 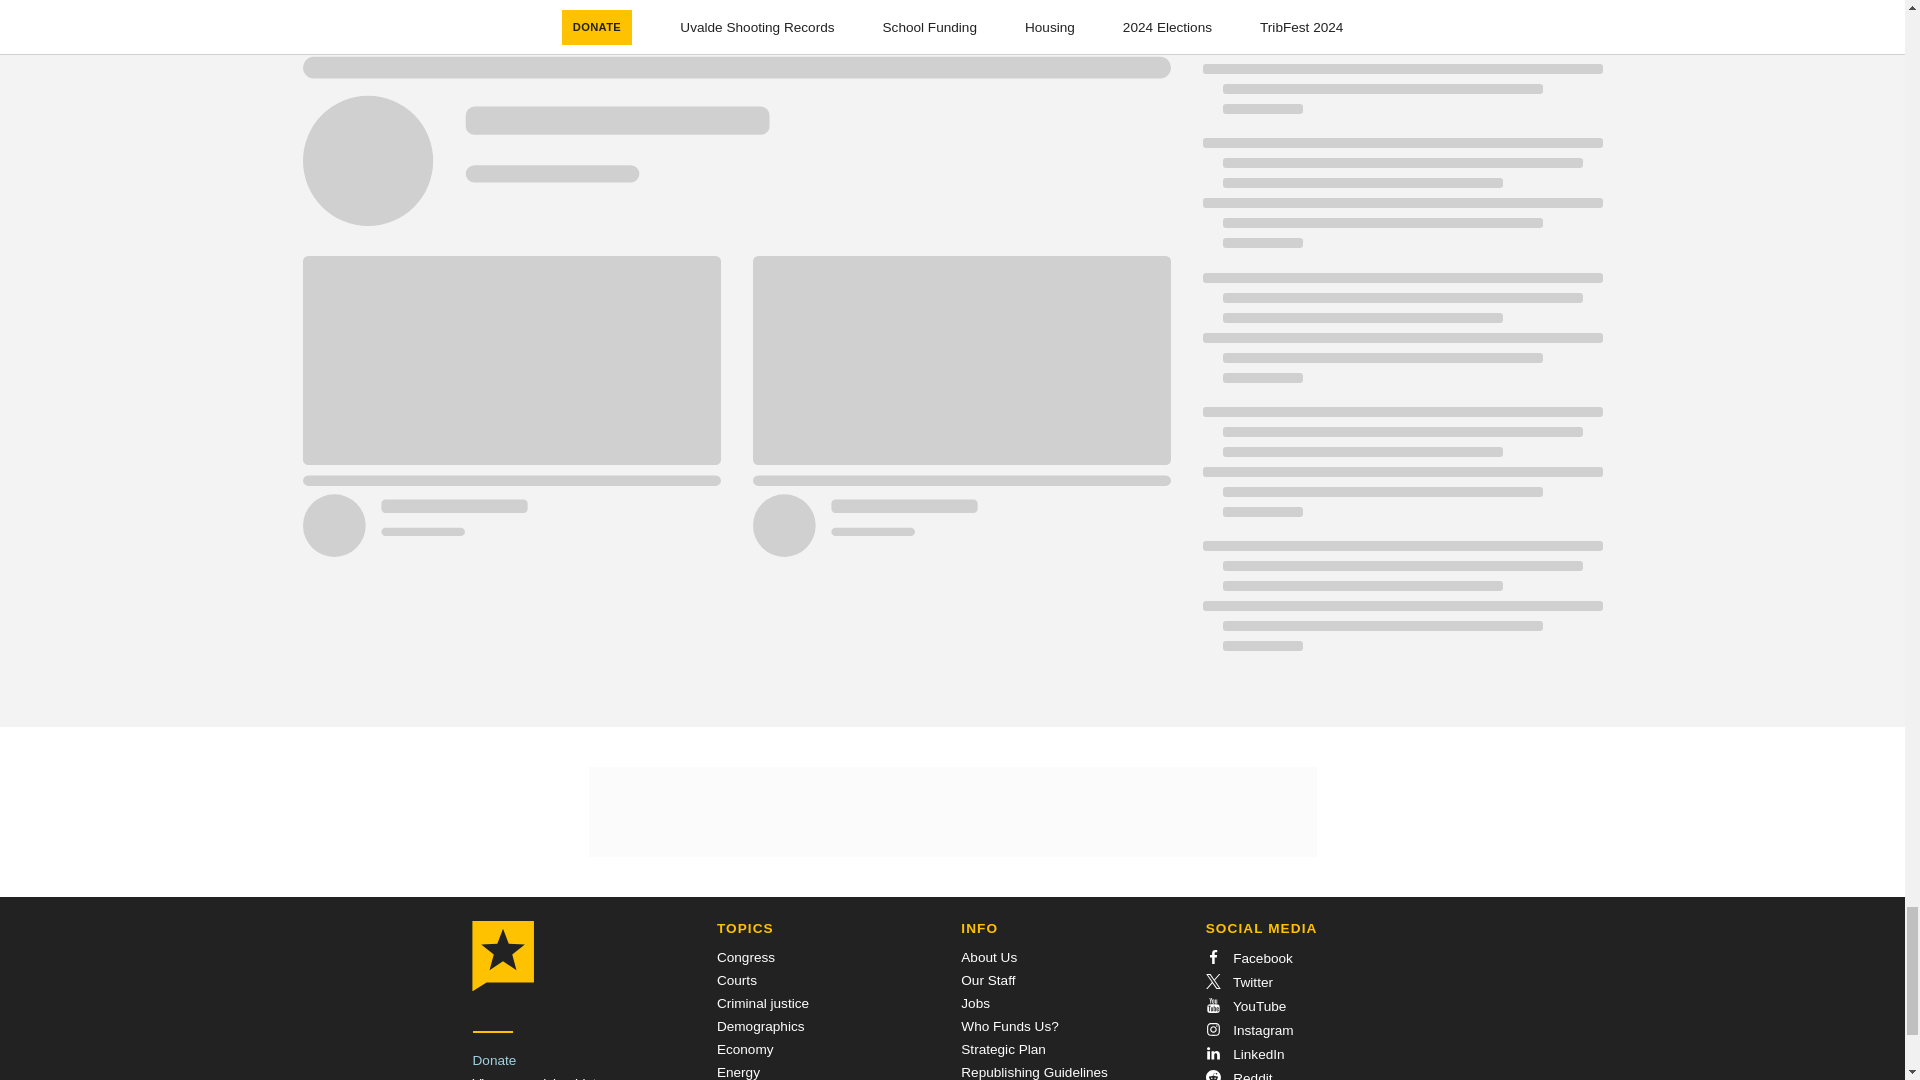 What do you see at coordinates (494, 1060) in the screenshot?
I see `Donate` at bounding box center [494, 1060].